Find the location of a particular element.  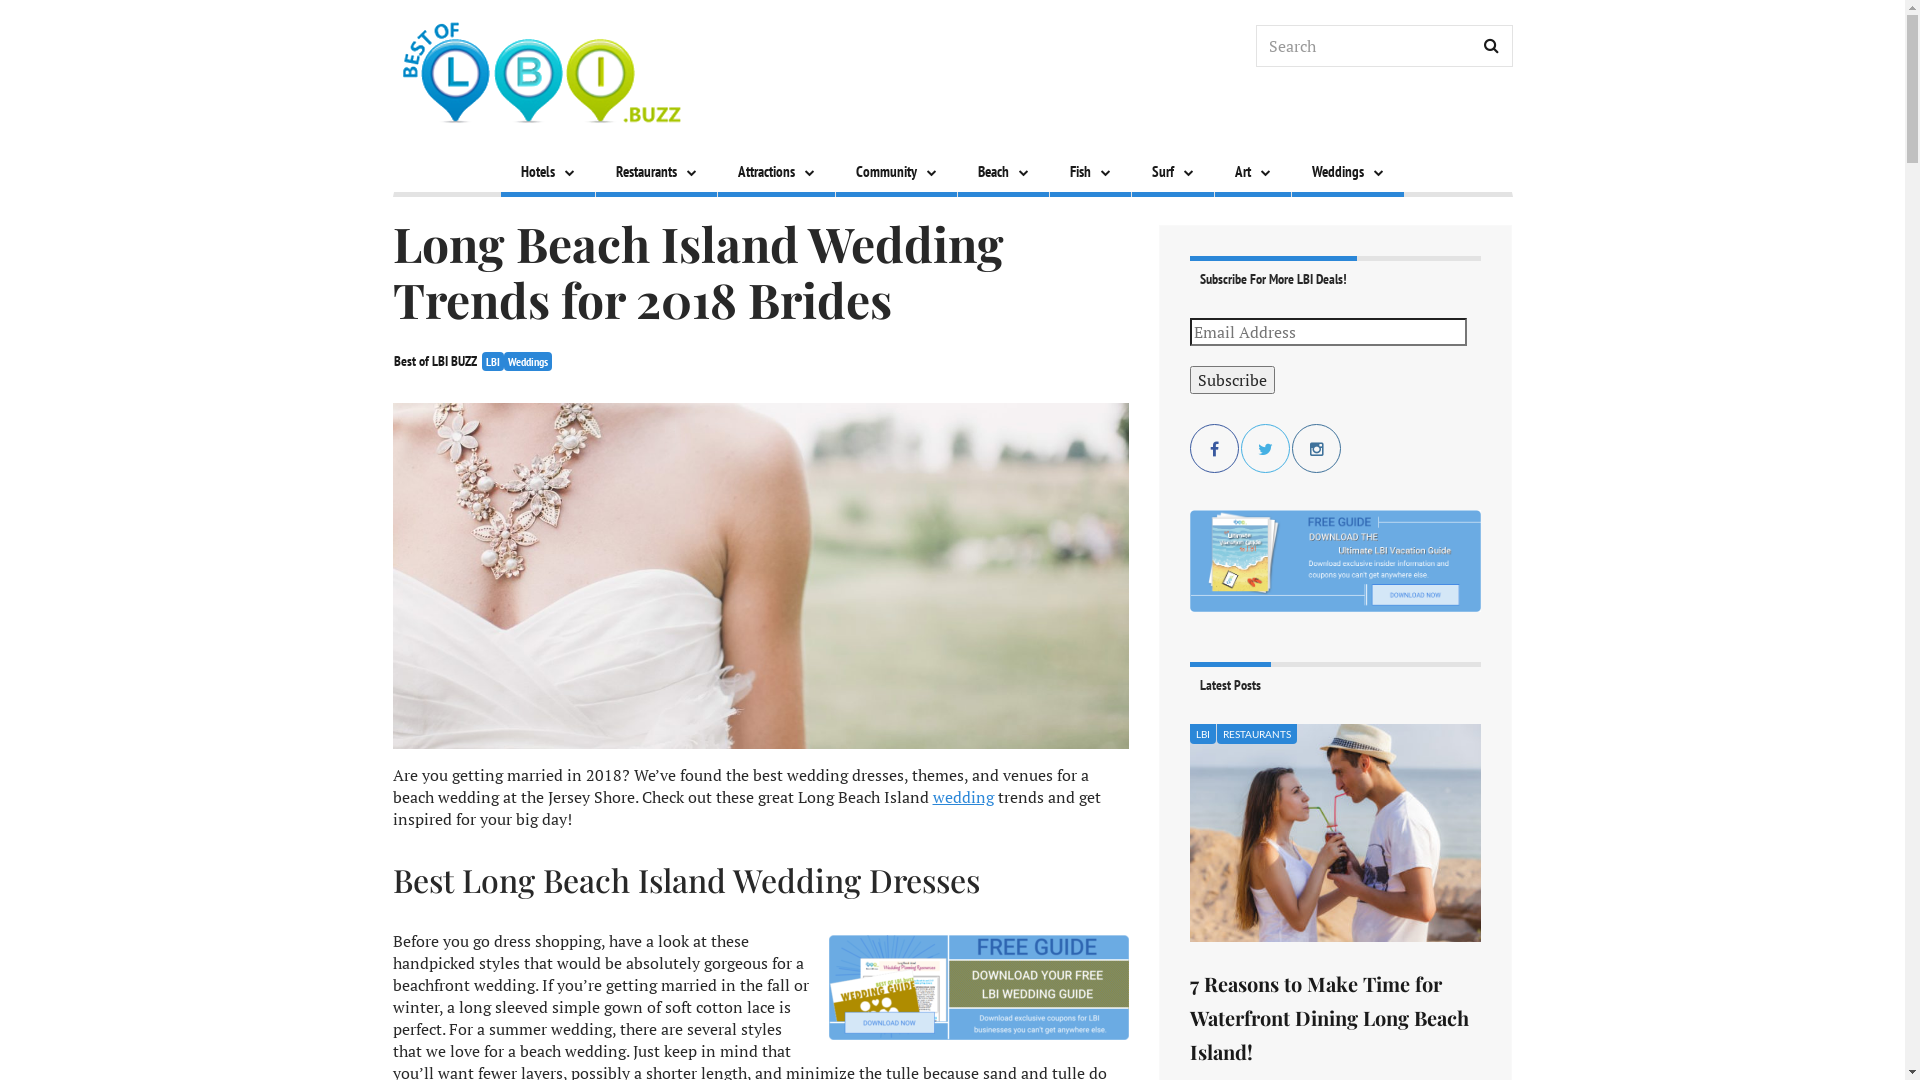

Best of LBI BUZZ is located at coordinates (436, 361).